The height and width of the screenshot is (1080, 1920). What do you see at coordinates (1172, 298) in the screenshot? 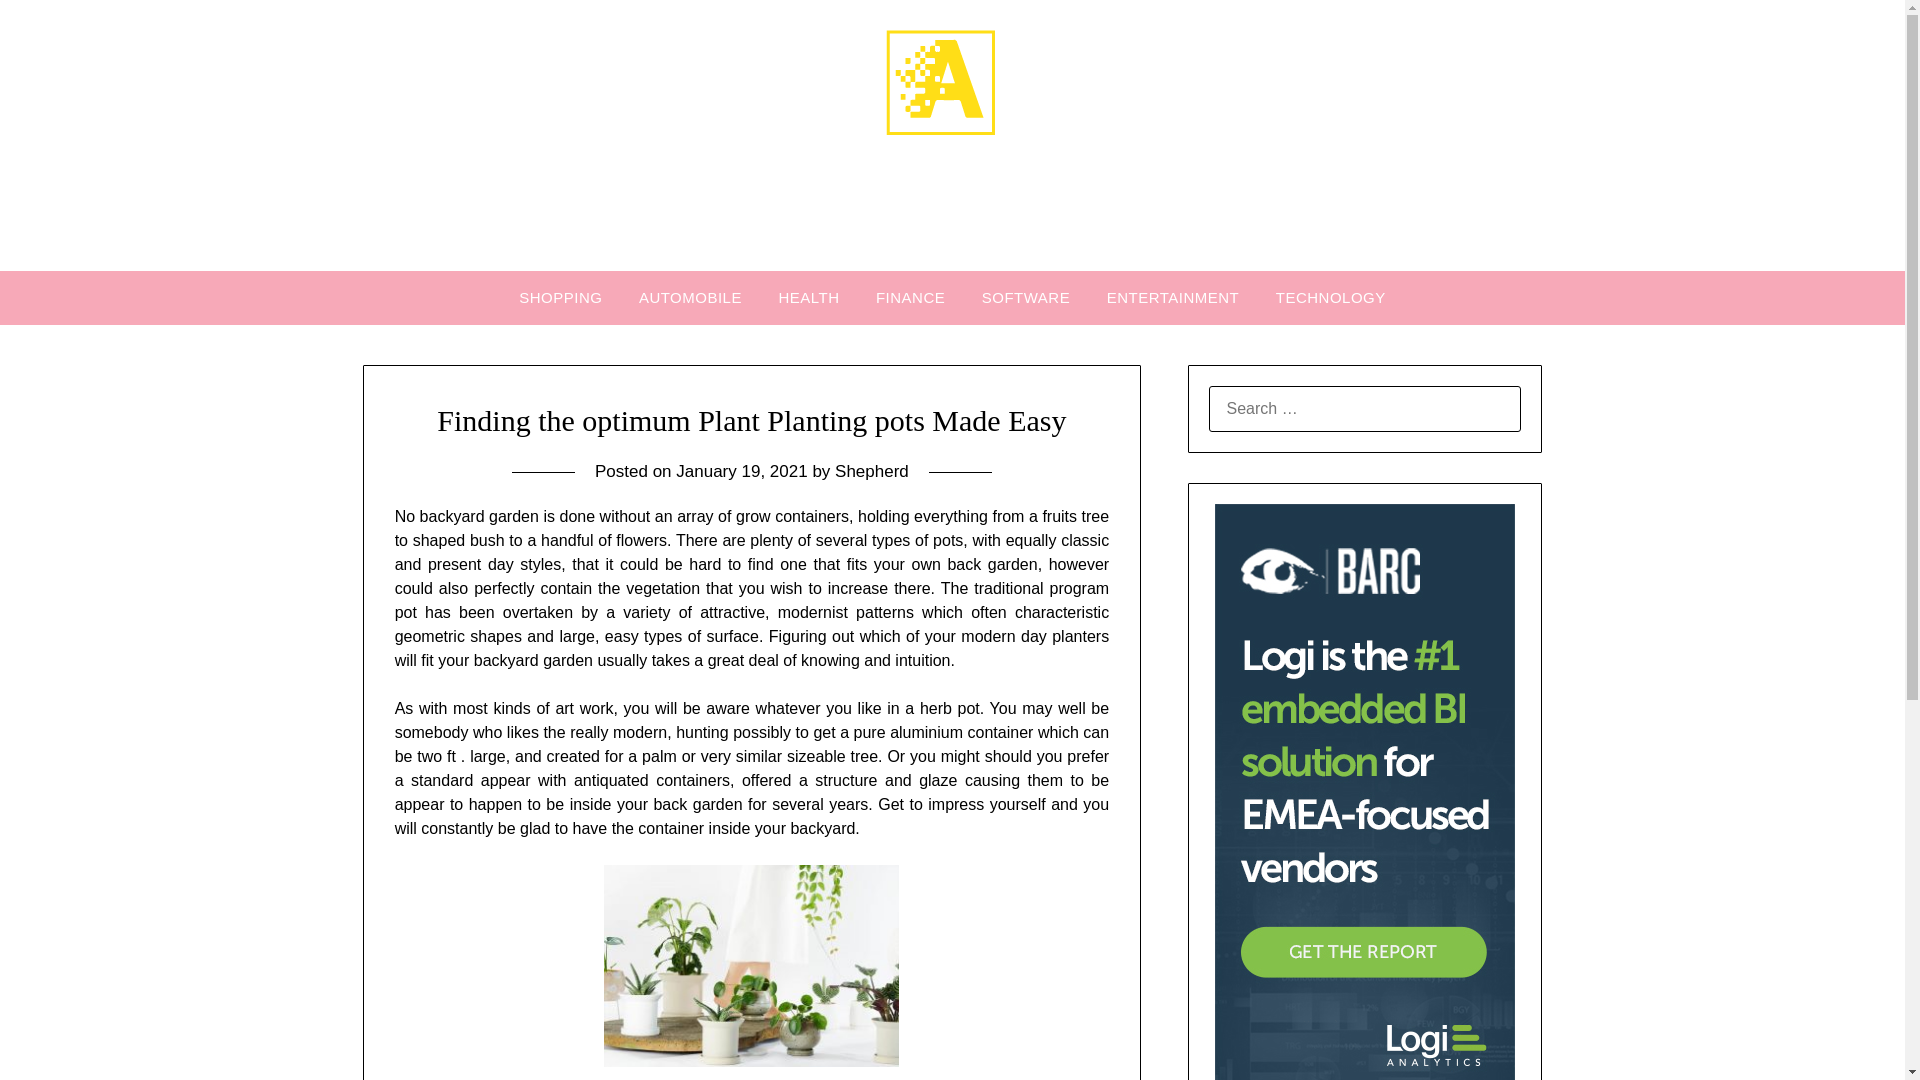
I see `ENTERTAINMENT` at bounding box center [1172, 298].